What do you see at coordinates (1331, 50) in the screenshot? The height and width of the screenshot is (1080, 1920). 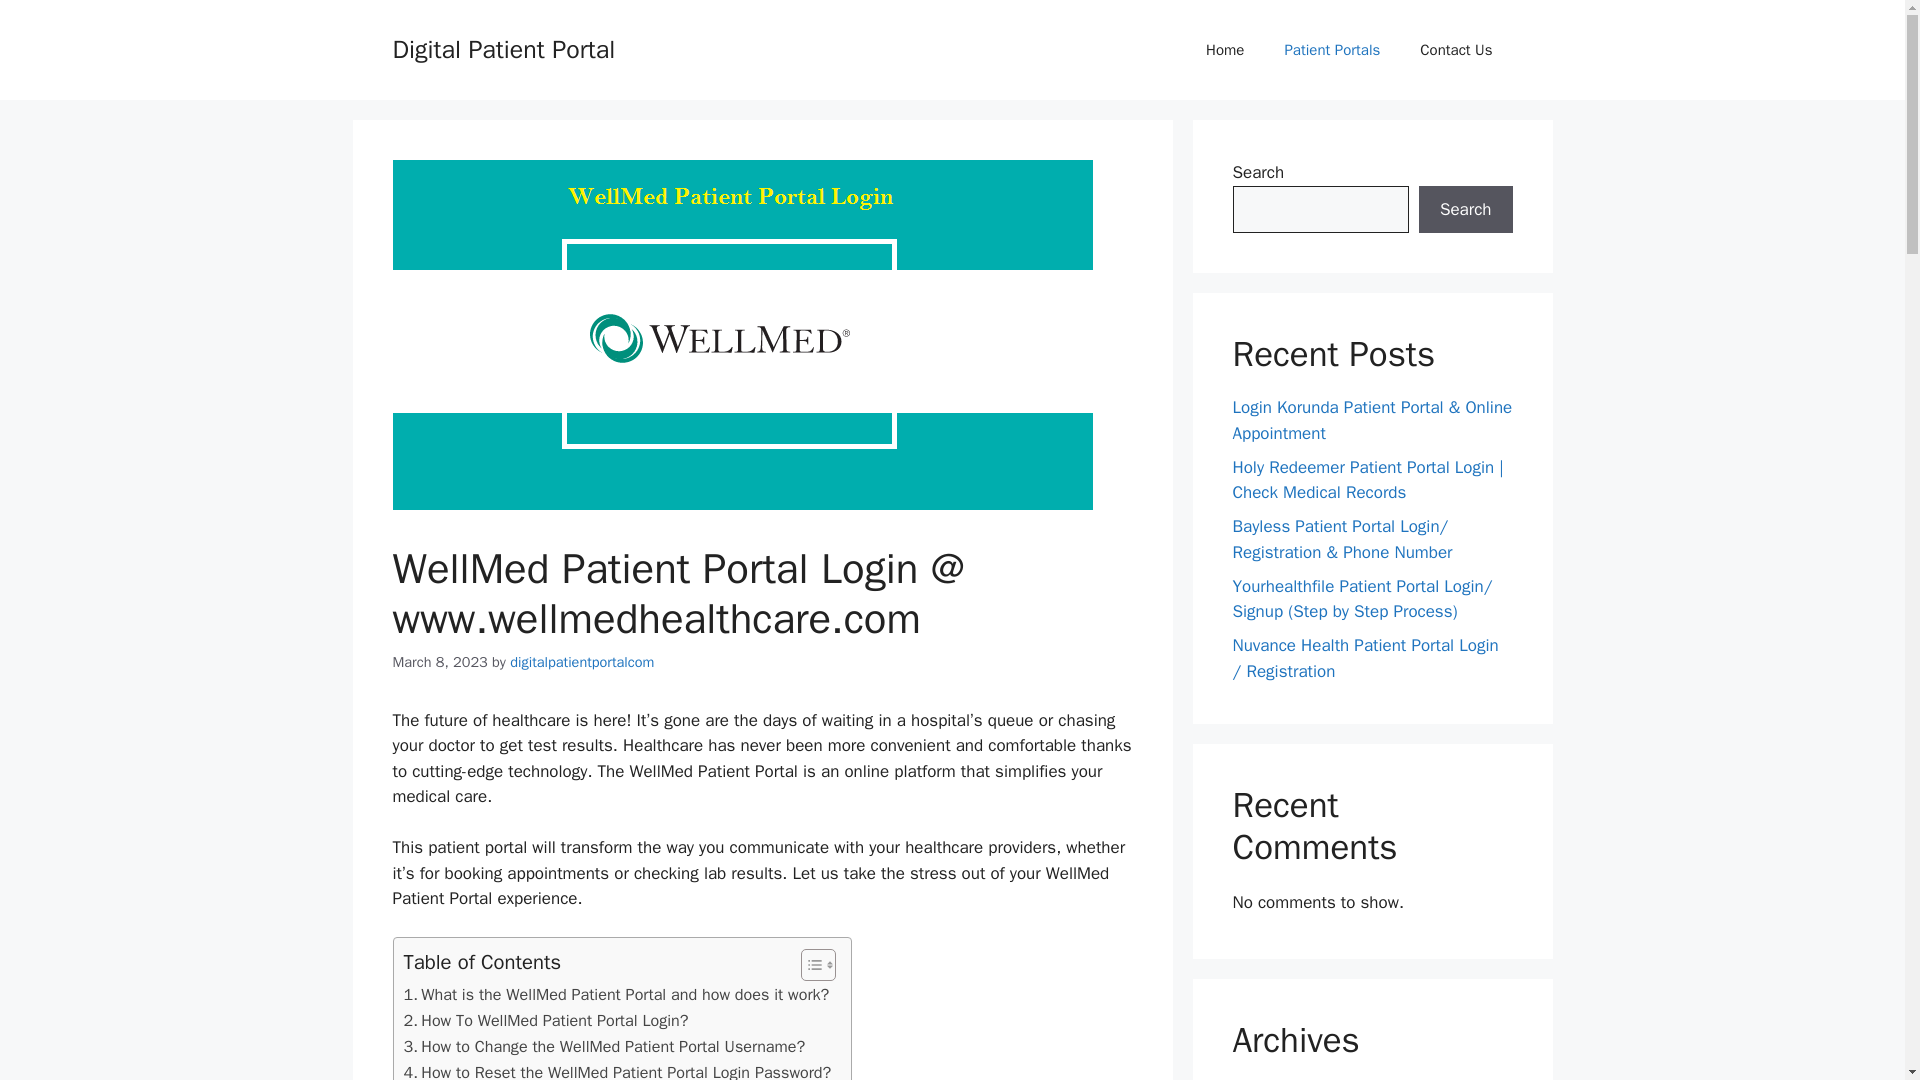 I see `Patient Portals` at bounding box center [1331, 50].